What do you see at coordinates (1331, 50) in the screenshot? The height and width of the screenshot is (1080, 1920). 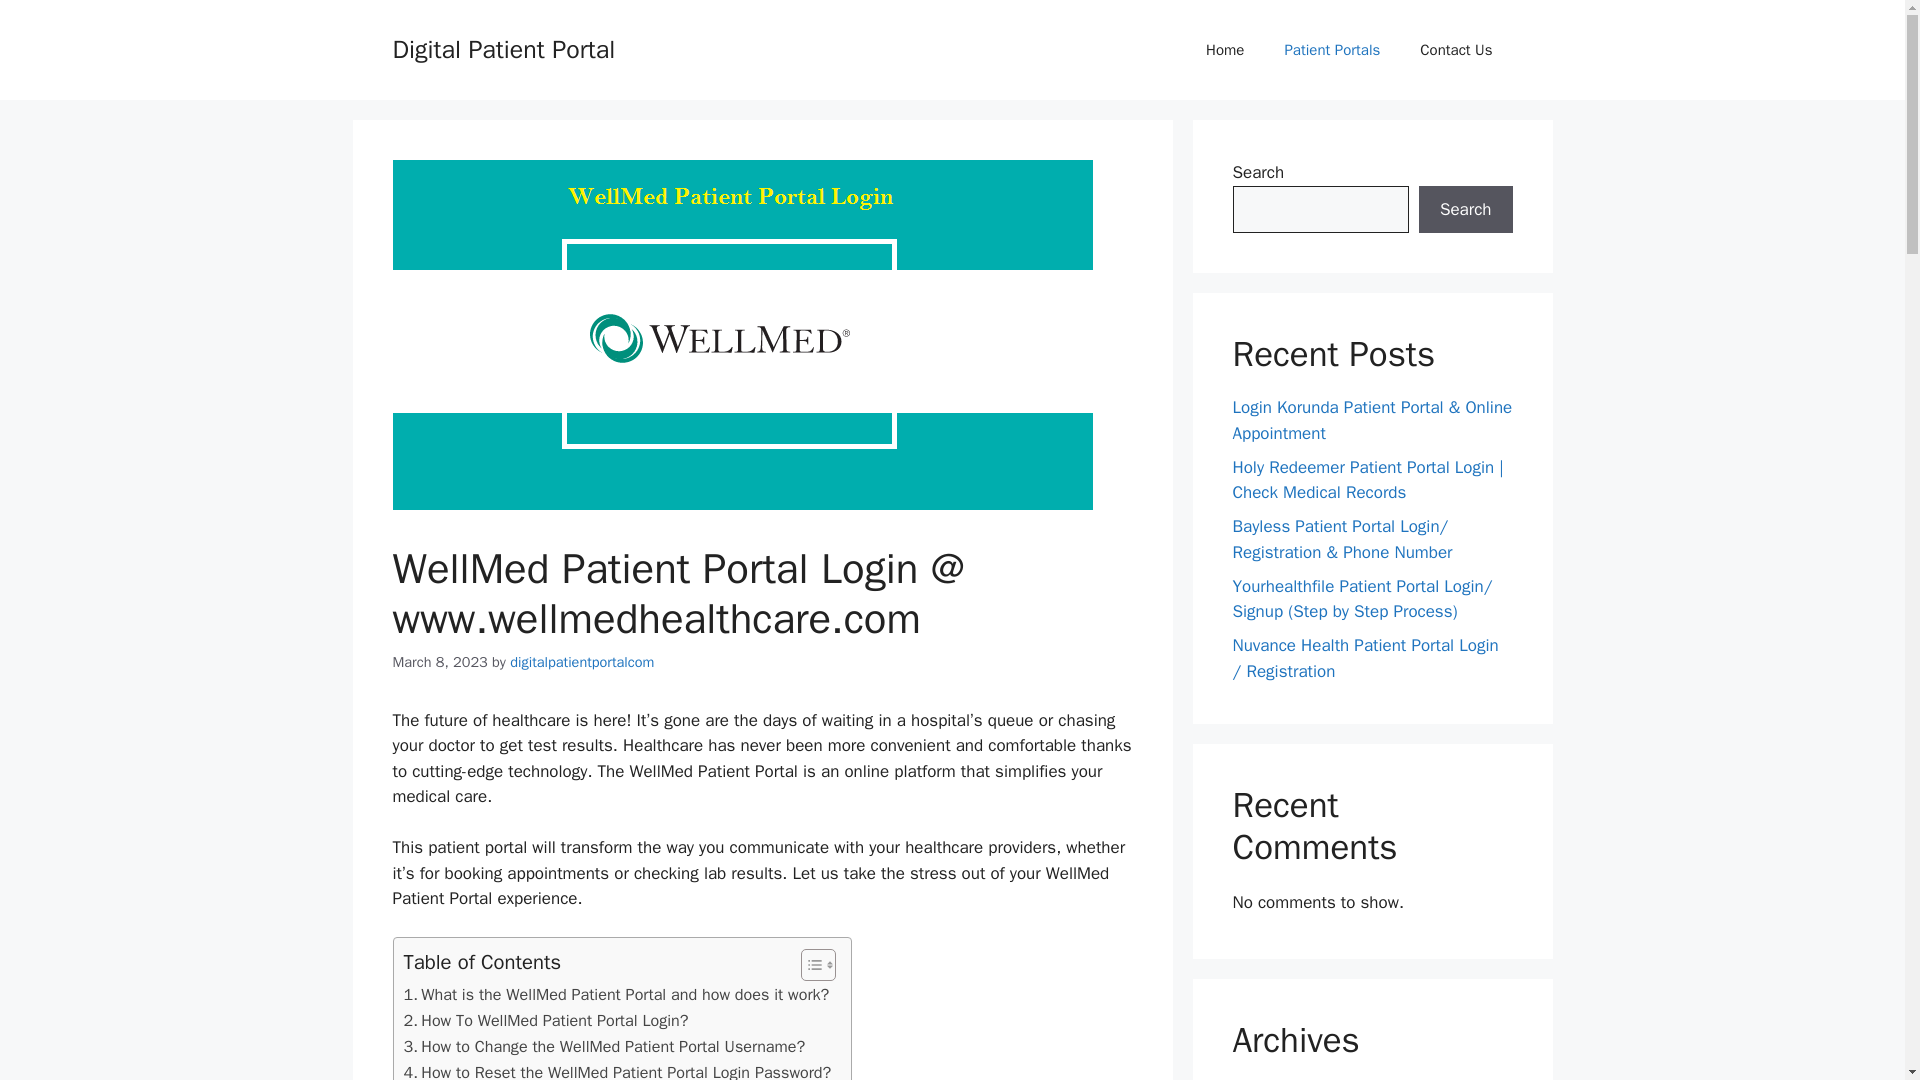 I see `Patient Portals` at bounding box center [1331, 50].